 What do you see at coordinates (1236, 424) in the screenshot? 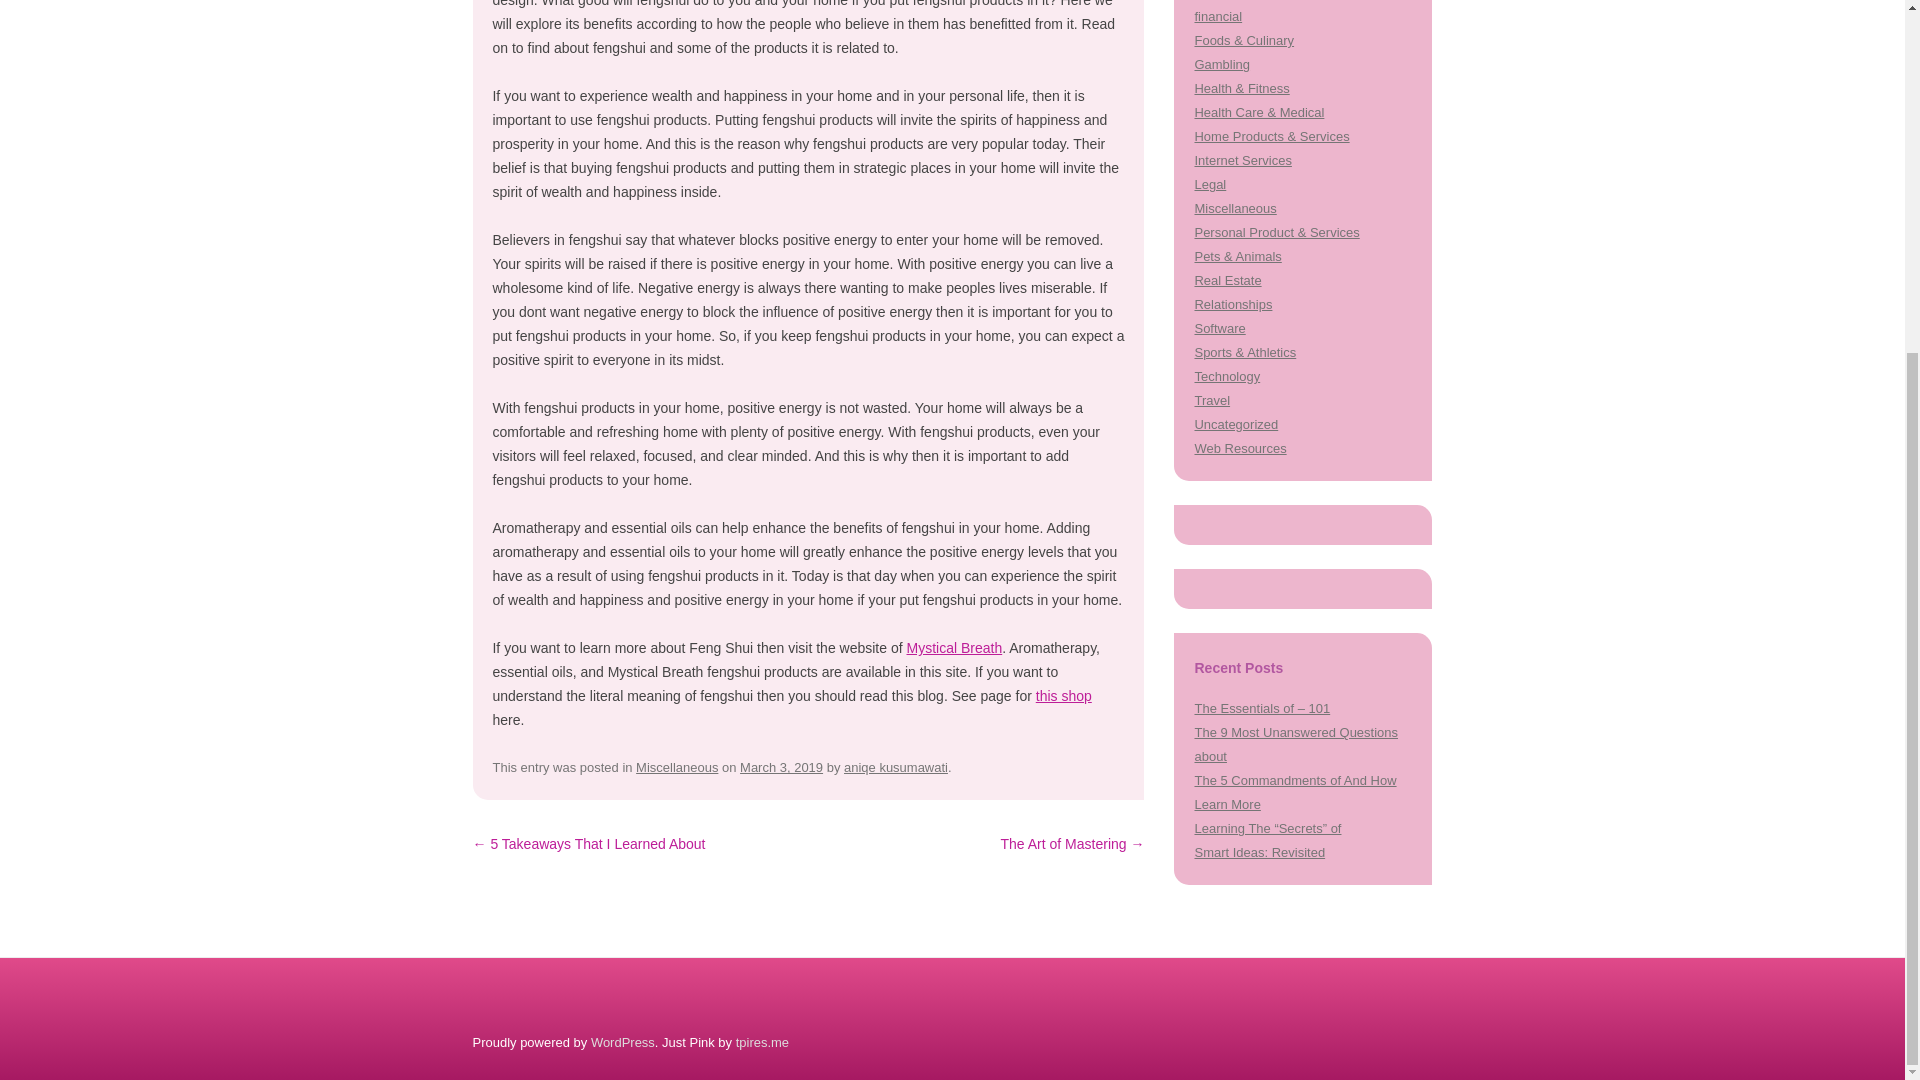
I see `Uncategorized` at bounding box center [1236, 424].